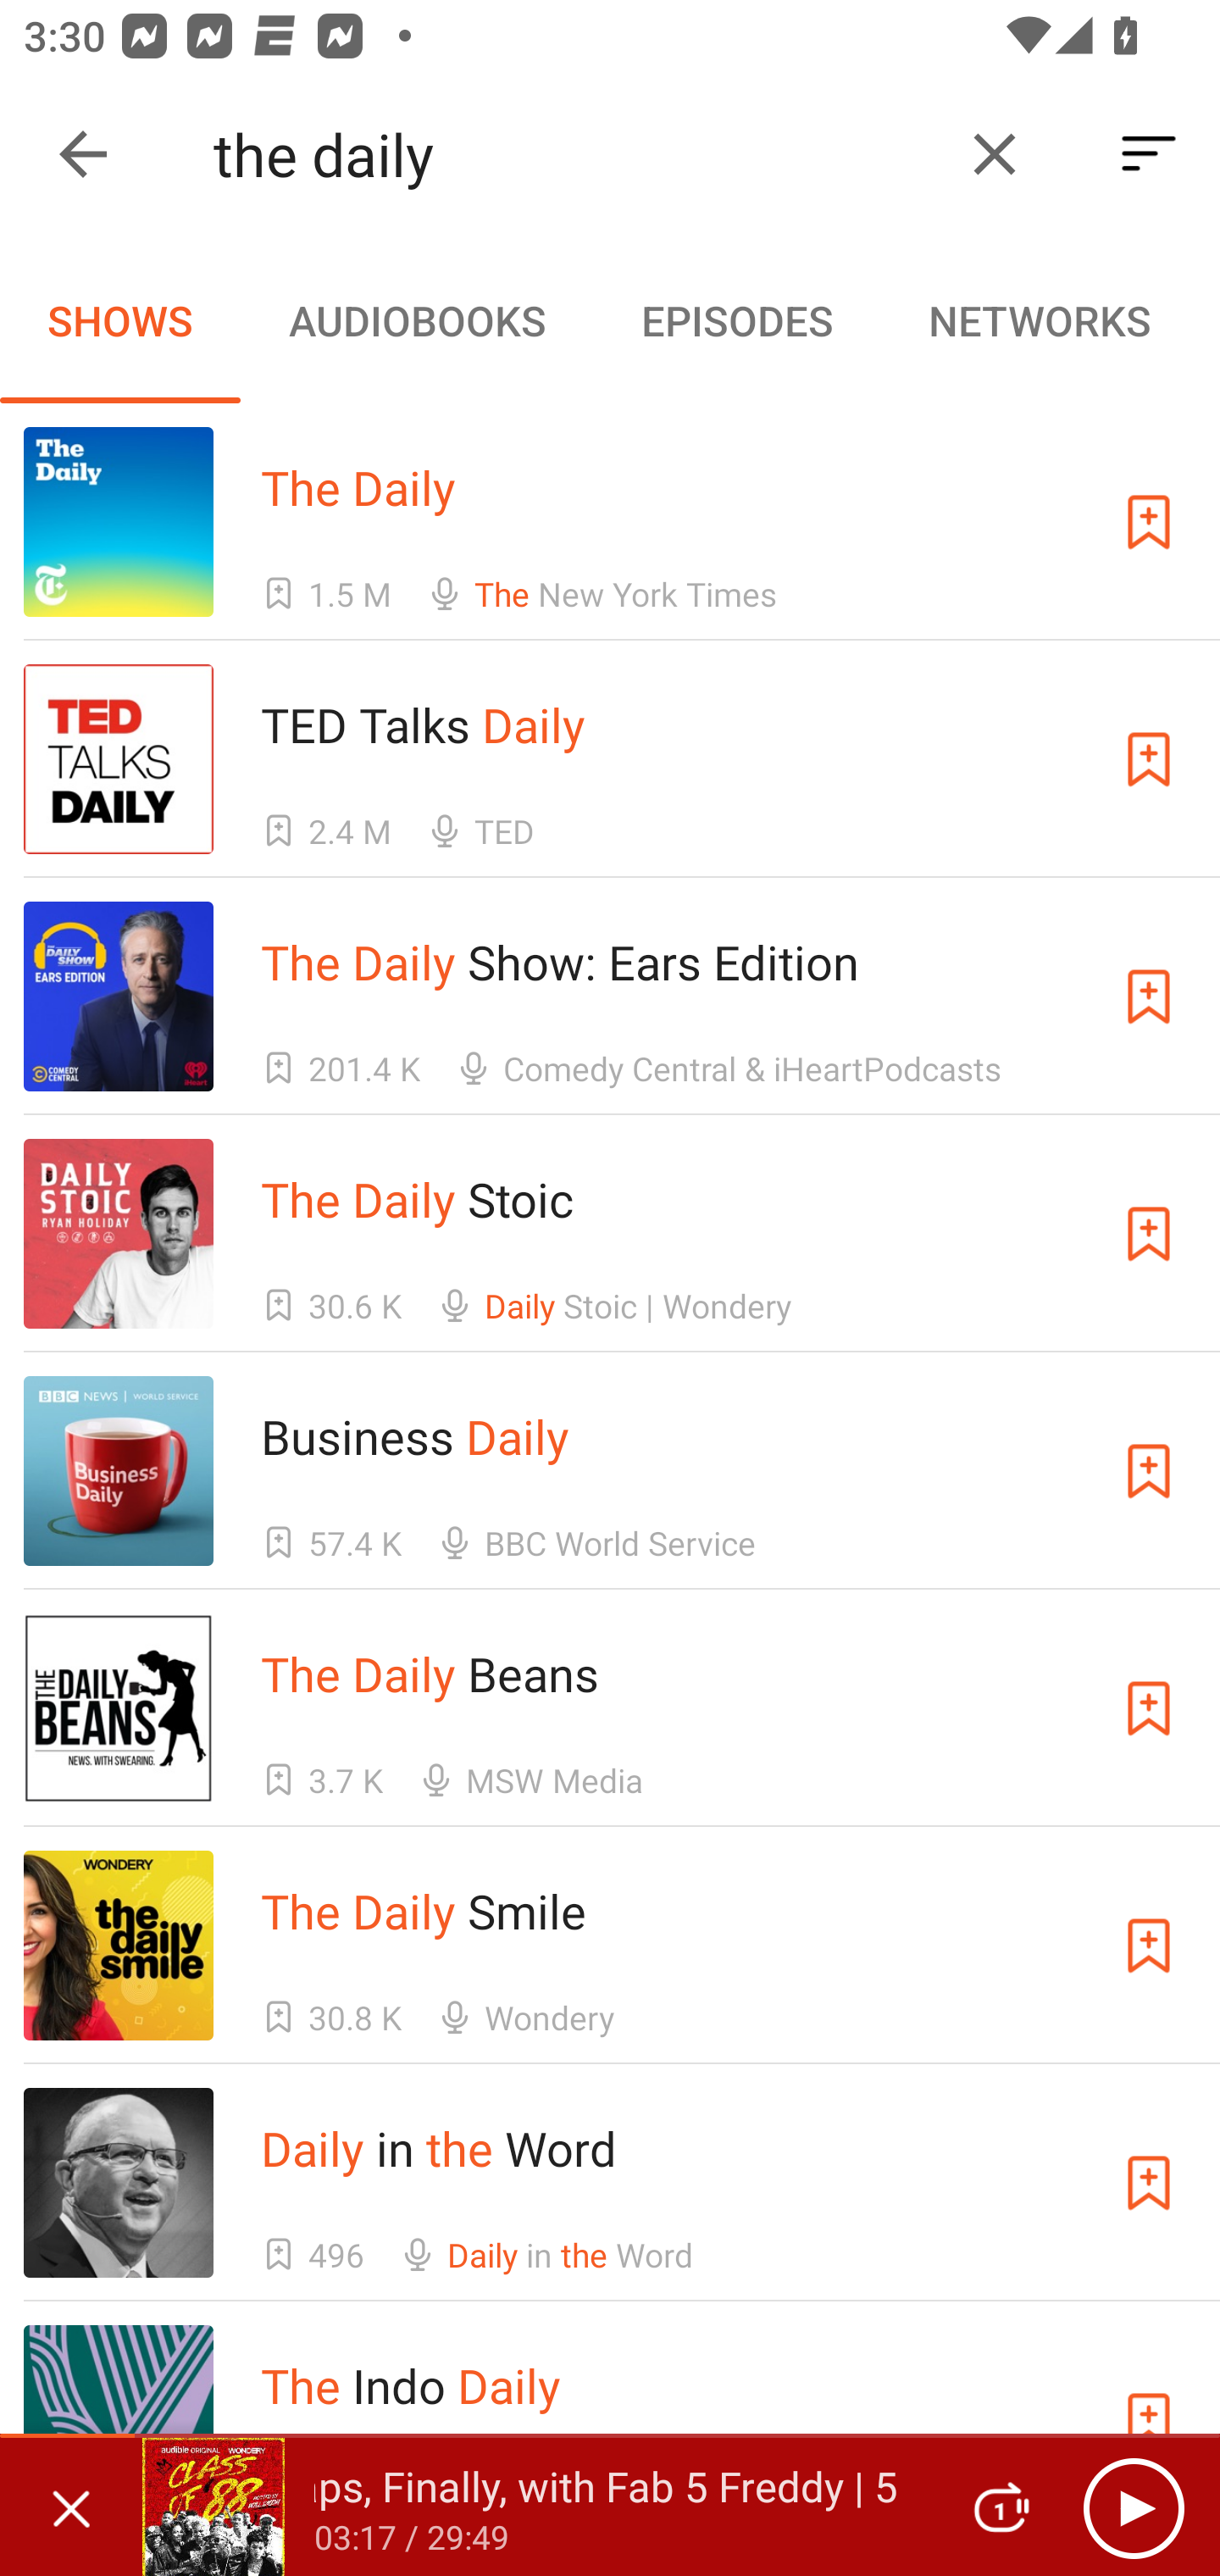 The width and height of the screenshot is (1220, 2576). I want to click on the daily, so click(574, 154).